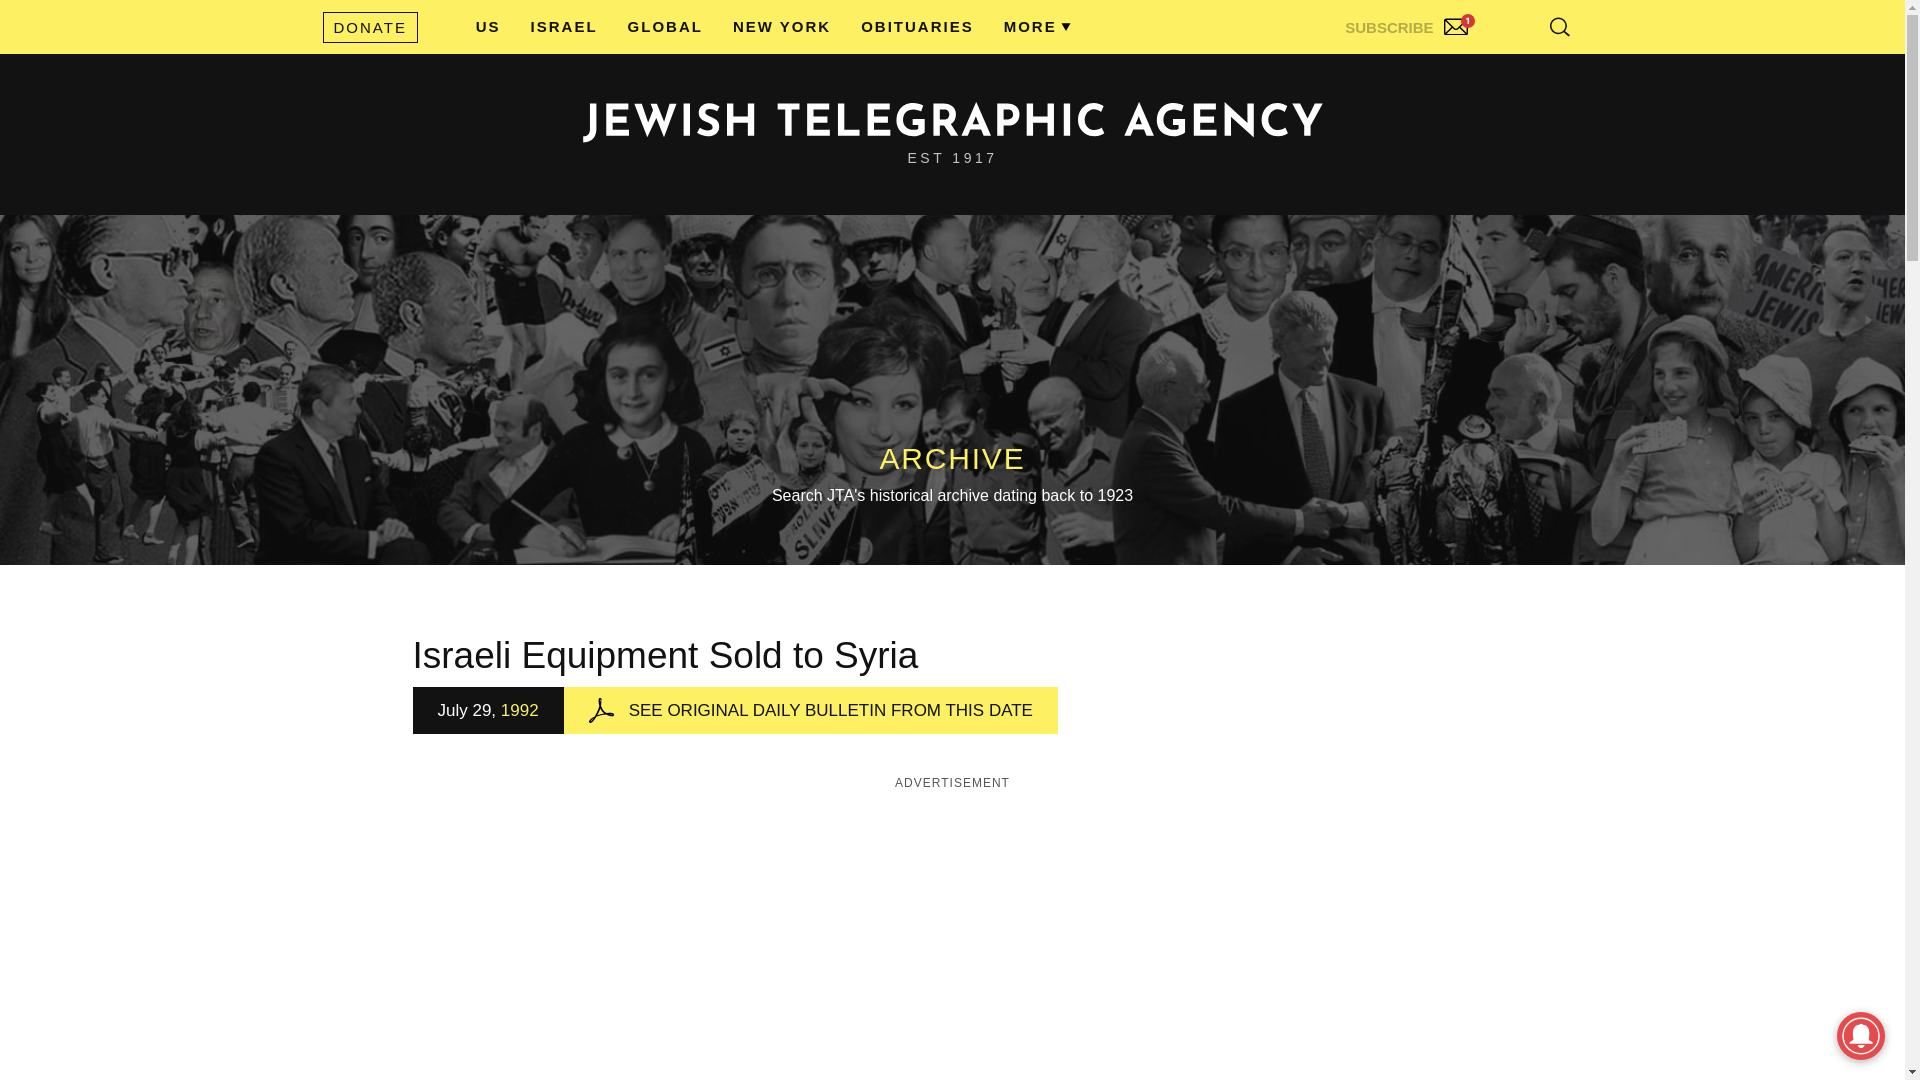  I want to click on OBITUARIES, so click(916, 26).